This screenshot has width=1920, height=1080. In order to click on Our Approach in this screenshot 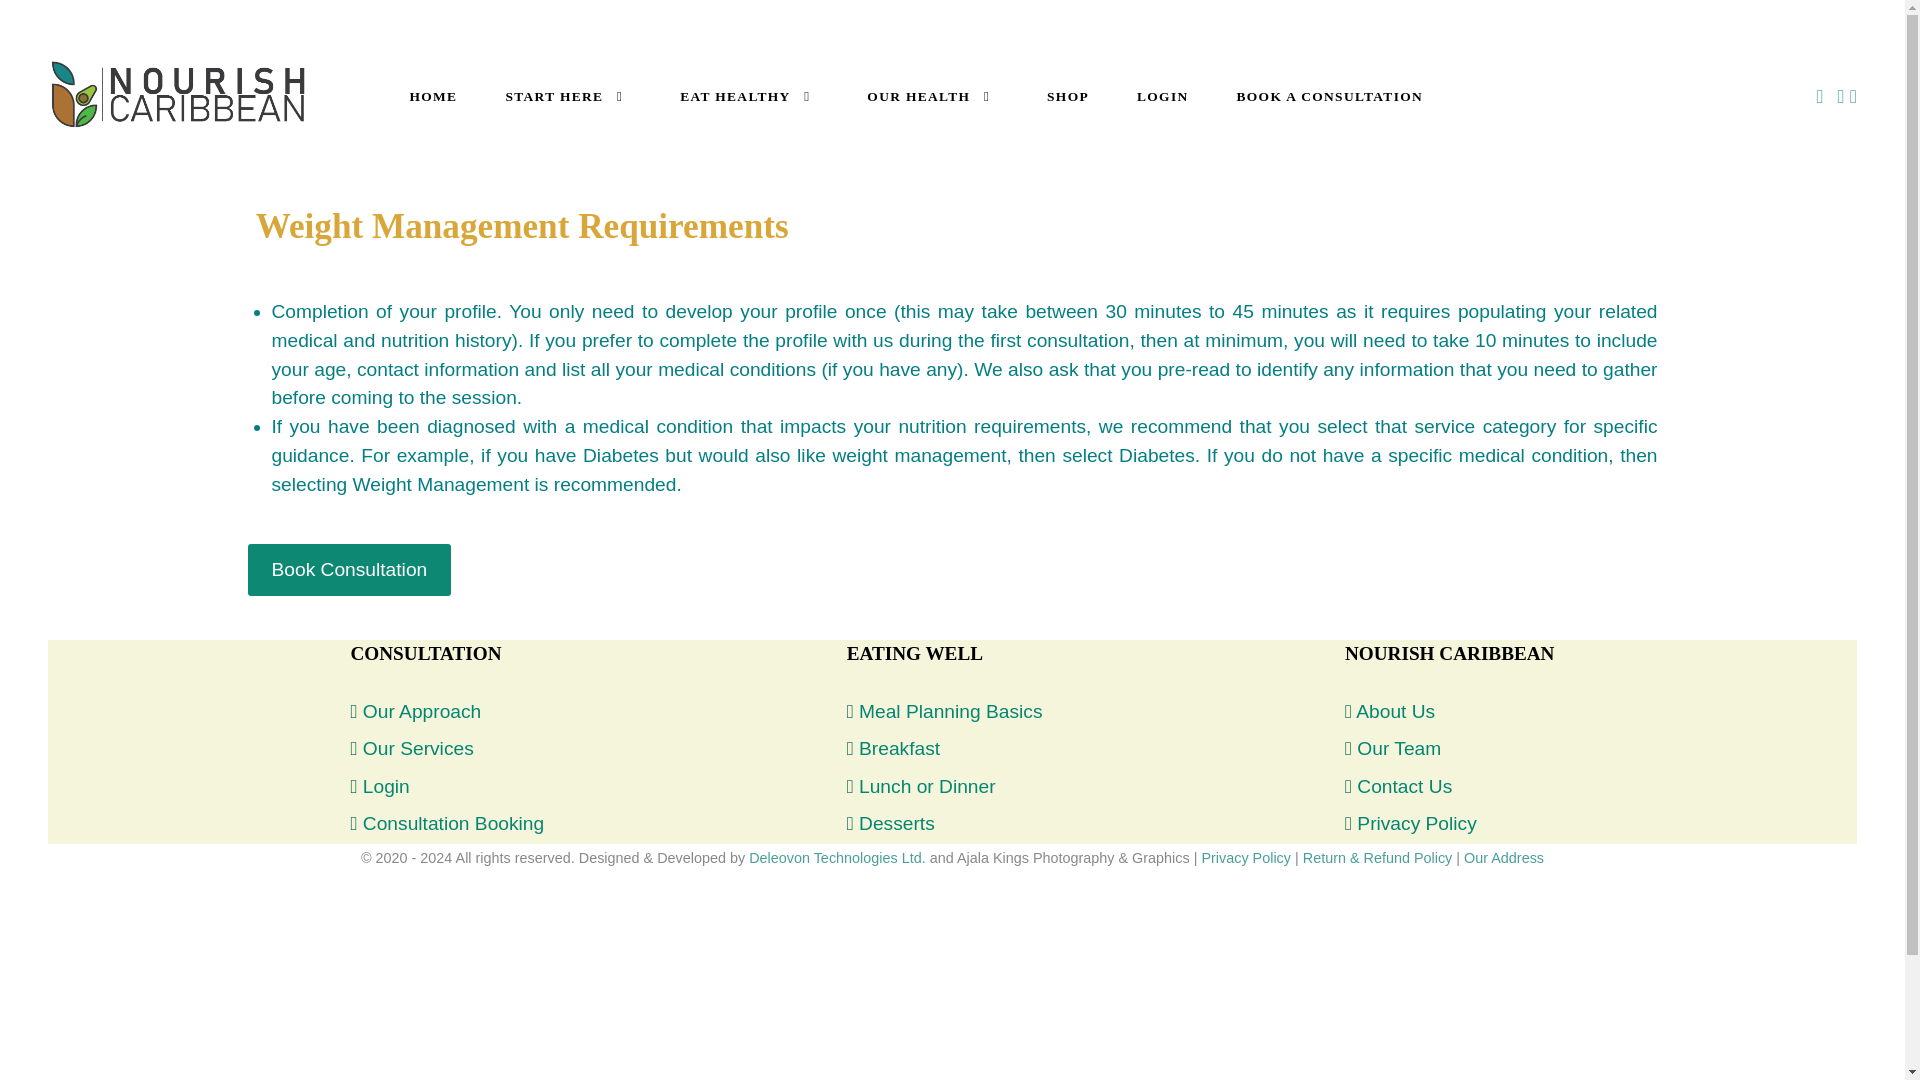, I will do `click(422, 711)`.